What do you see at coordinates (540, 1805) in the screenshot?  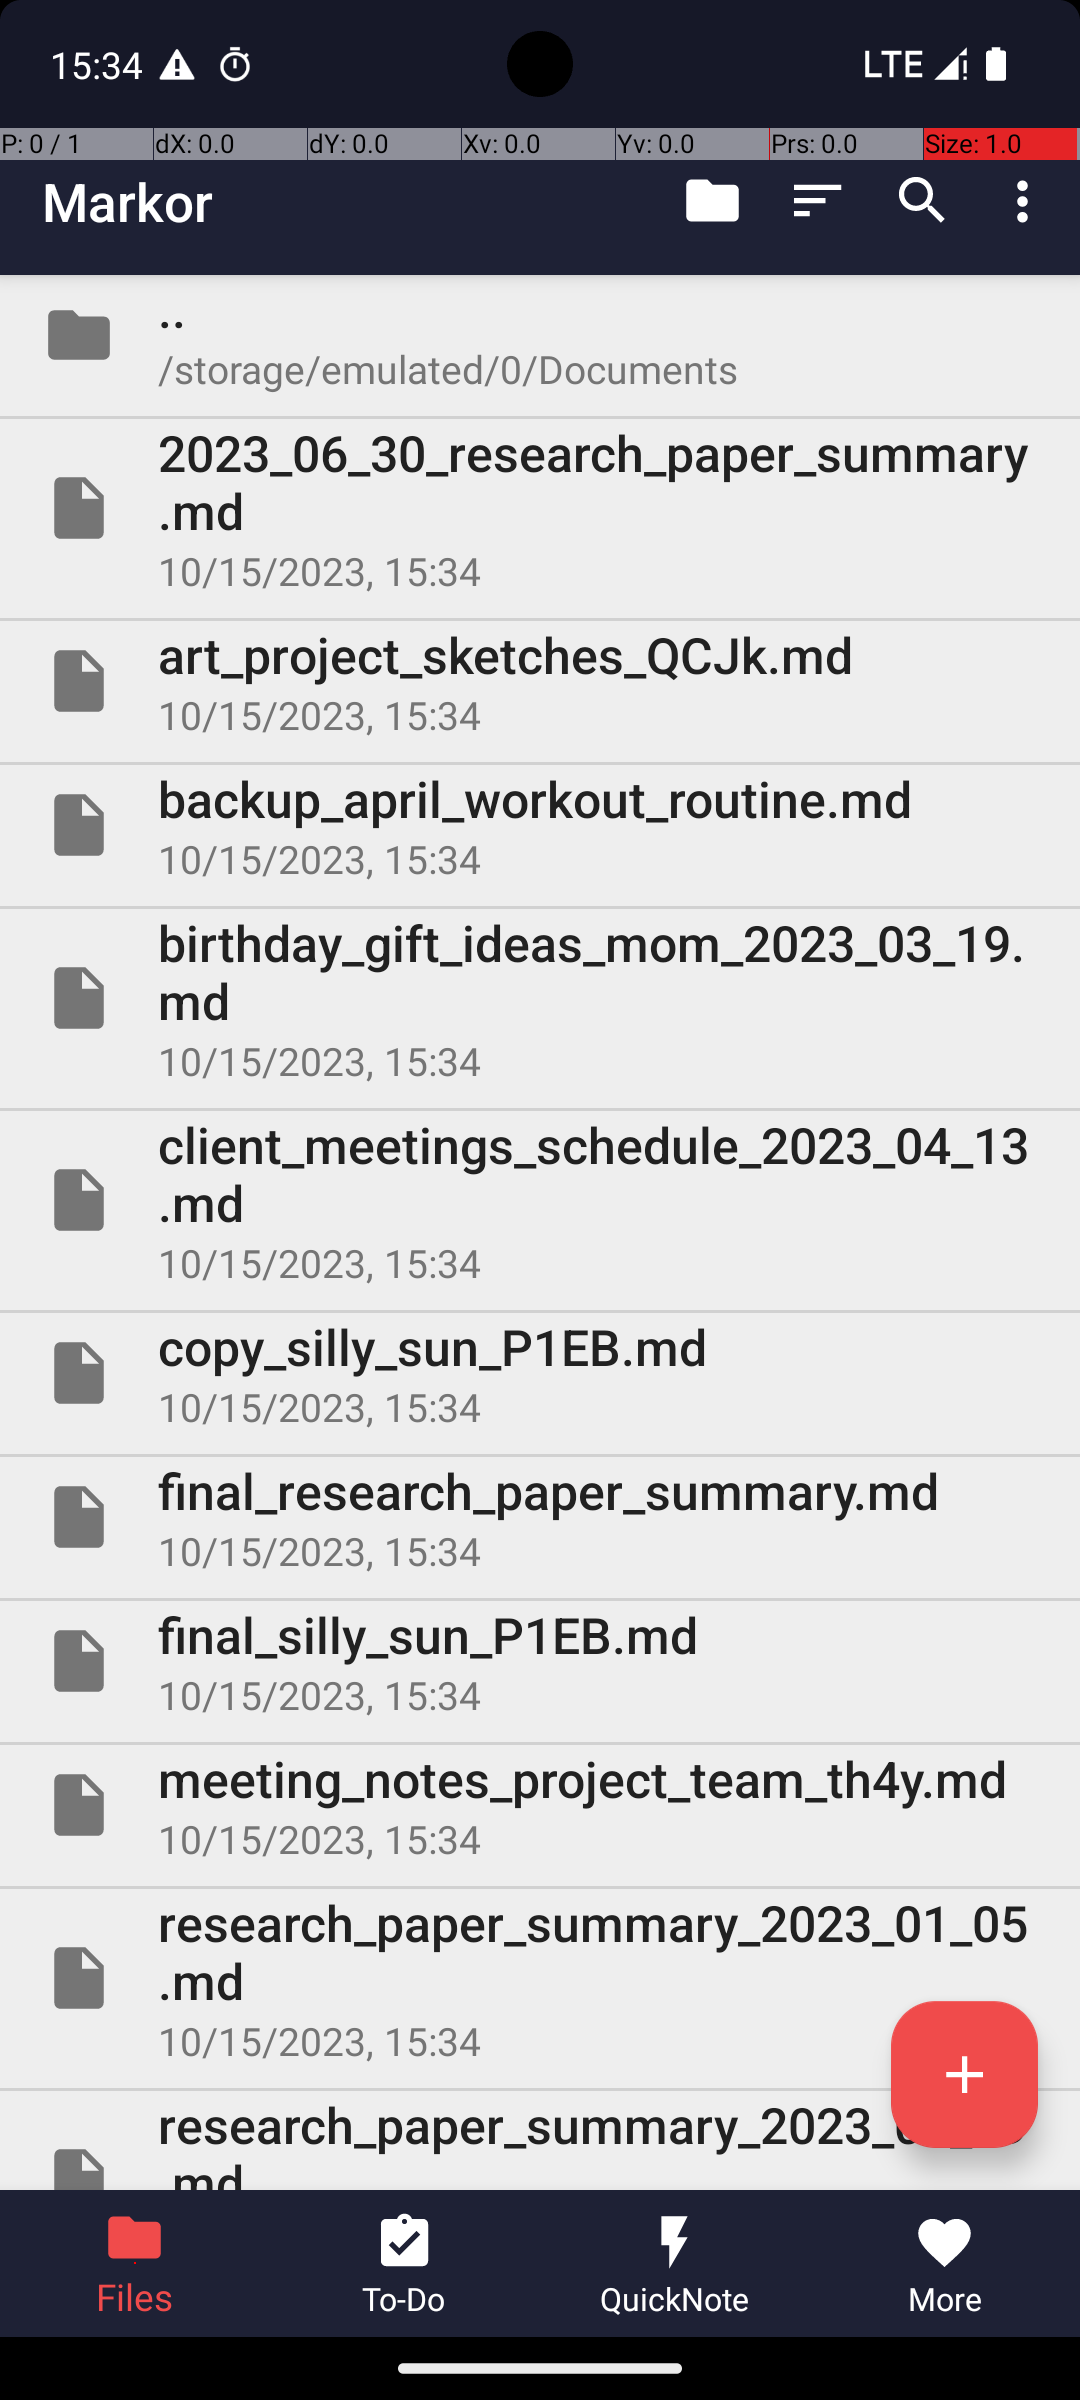 I see `File meeting_notes_project_team_th4y.md ` at bounding box center [540, 1805].